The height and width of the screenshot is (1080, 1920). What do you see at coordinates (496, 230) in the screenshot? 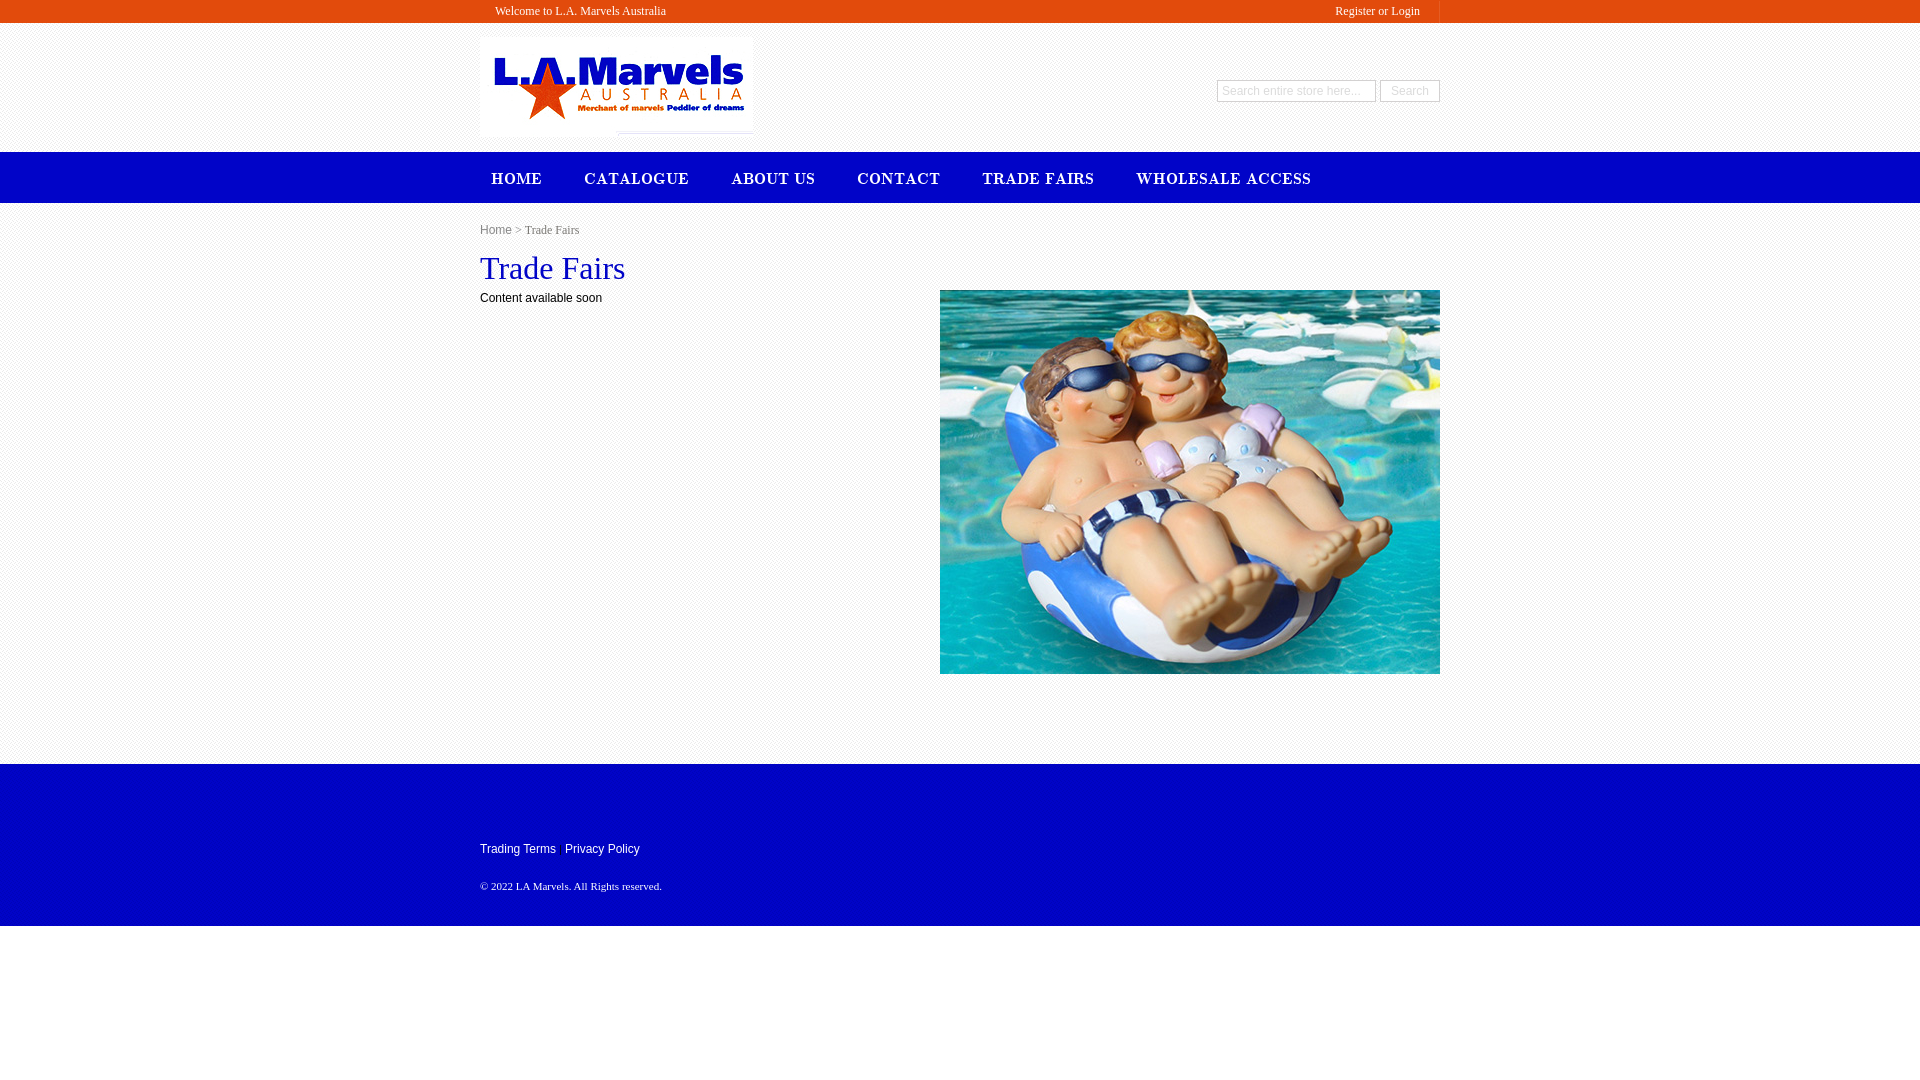
I see `Home` at bounding box center [496, 230].